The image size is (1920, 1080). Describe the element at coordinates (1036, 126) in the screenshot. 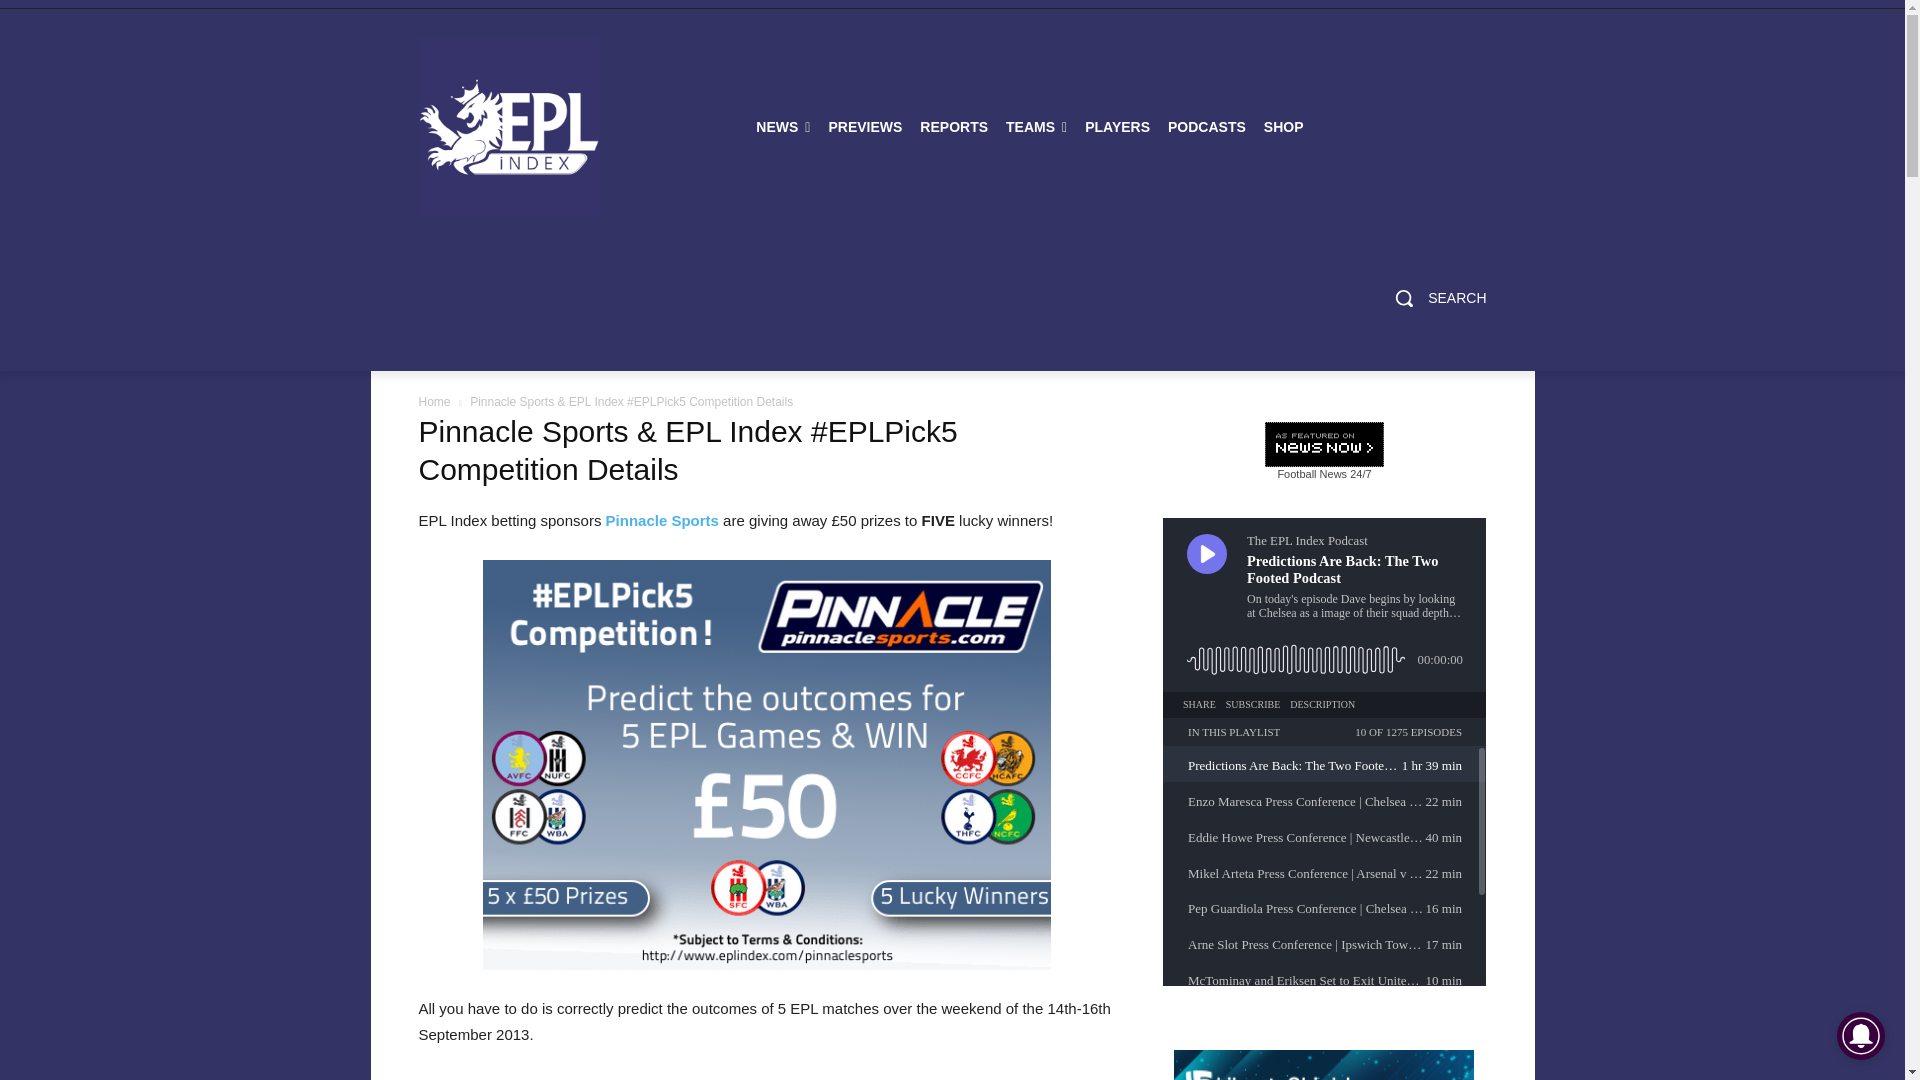

I see `TEAMS` at that location.